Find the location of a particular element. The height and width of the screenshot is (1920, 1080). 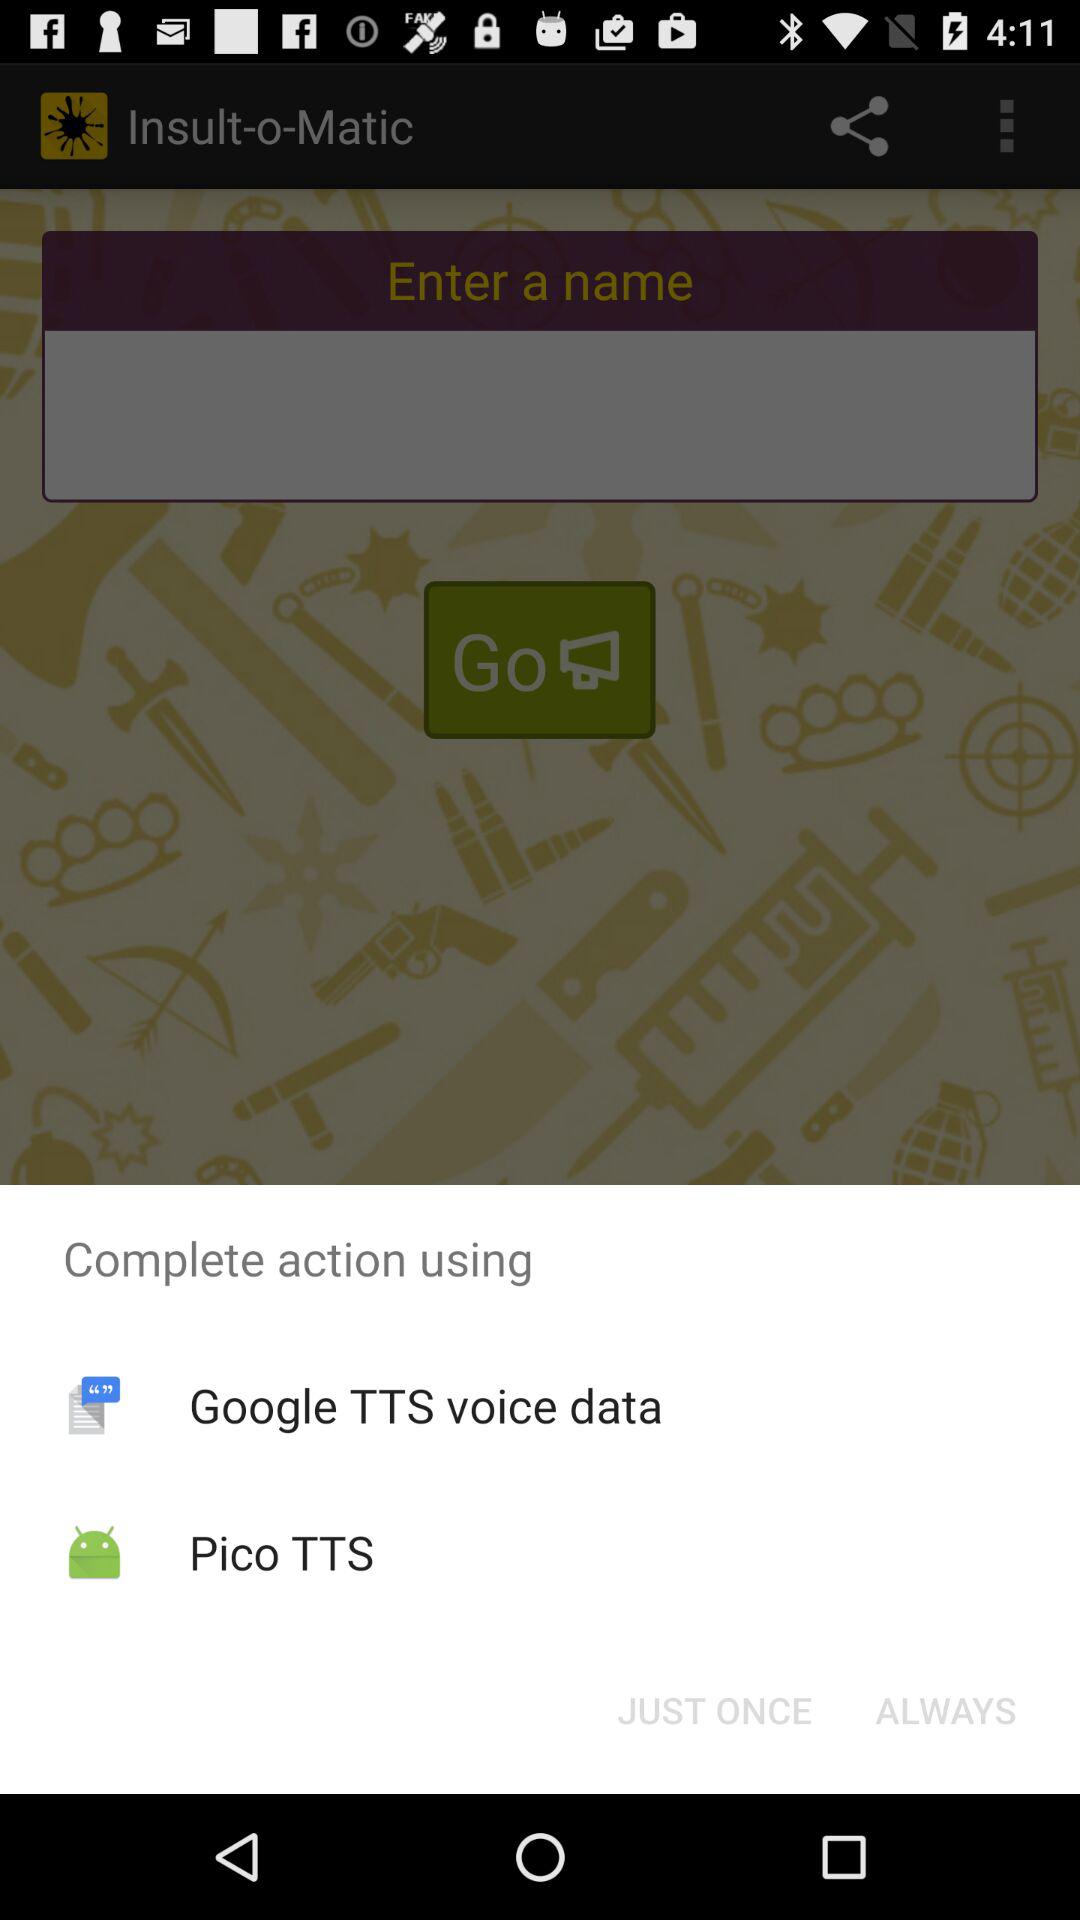

tap the icon to the right of just once item is located at coordinates (946, 1710).